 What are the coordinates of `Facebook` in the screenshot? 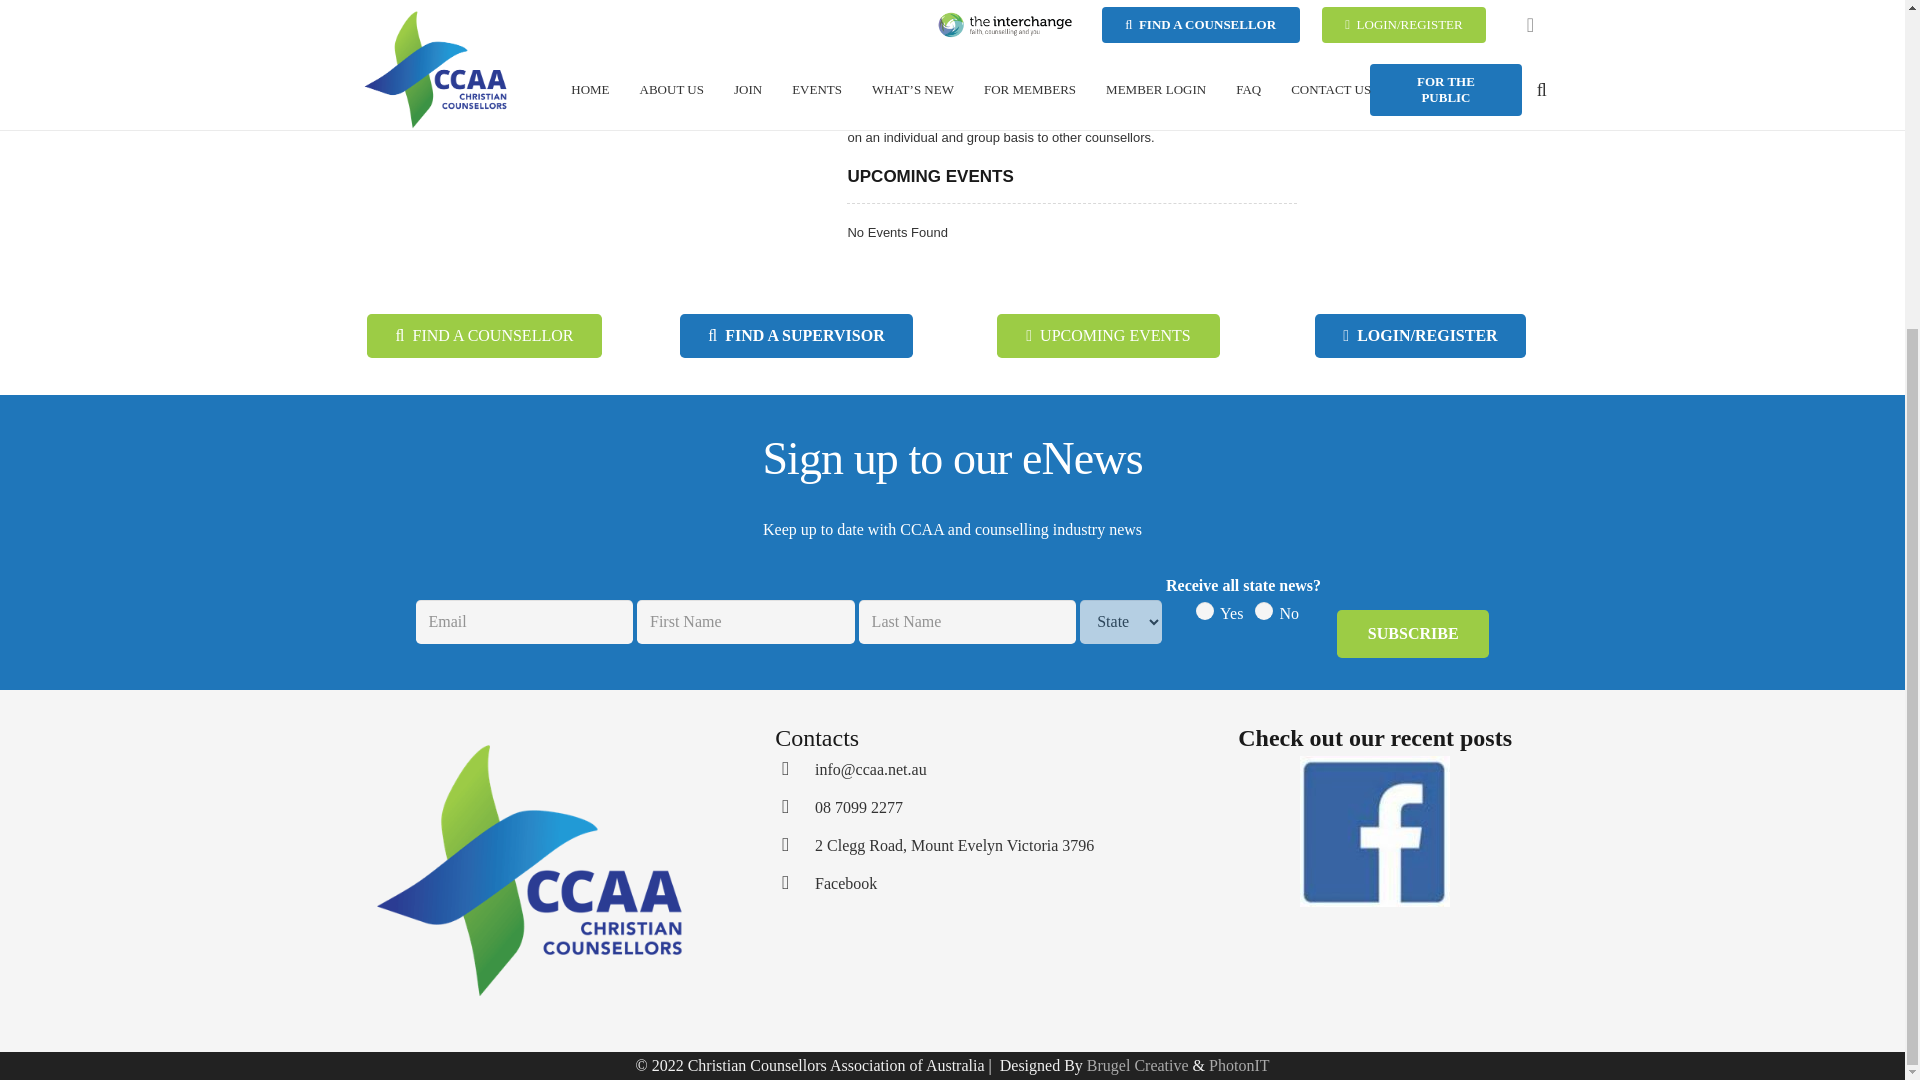 It's located at (794, 884).